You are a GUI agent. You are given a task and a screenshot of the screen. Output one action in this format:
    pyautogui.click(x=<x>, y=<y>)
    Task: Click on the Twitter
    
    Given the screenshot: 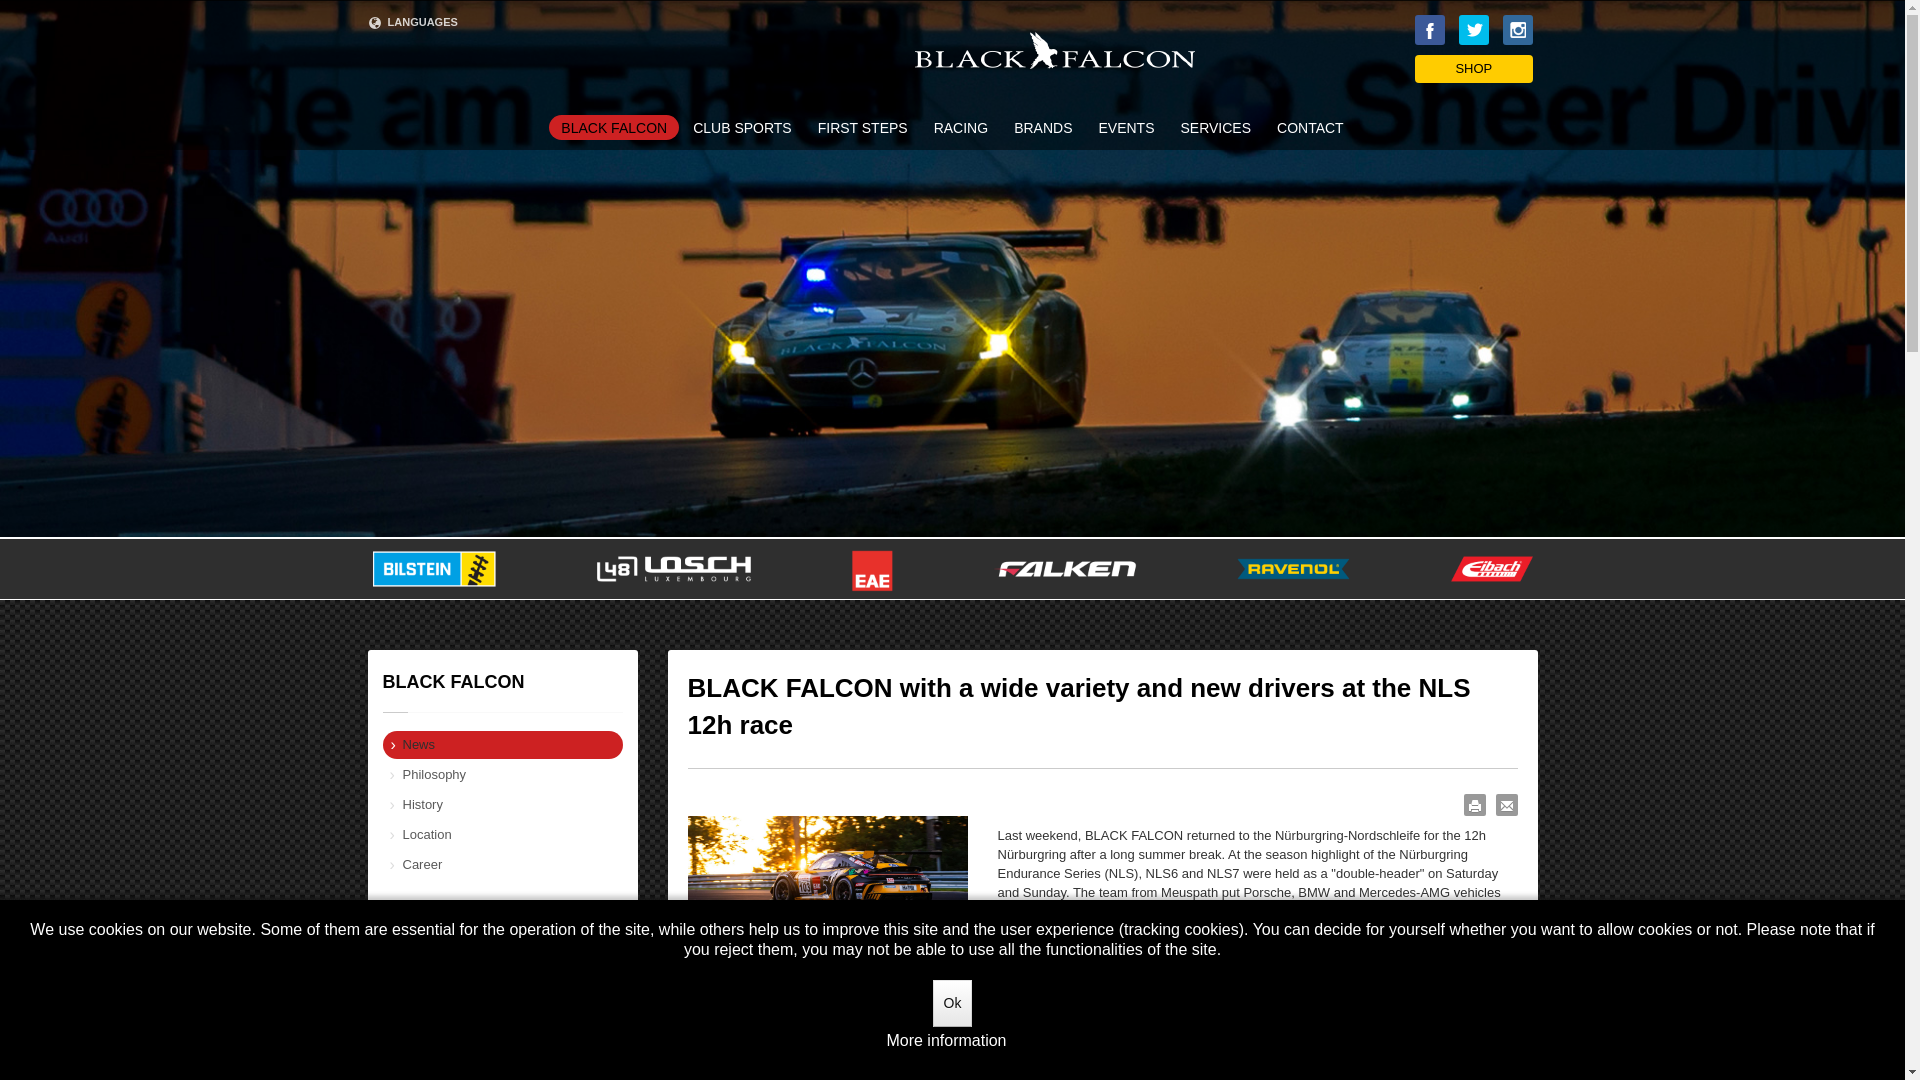 What is the action you would take?
    pyautogui.click(x=1474, y=30)
    